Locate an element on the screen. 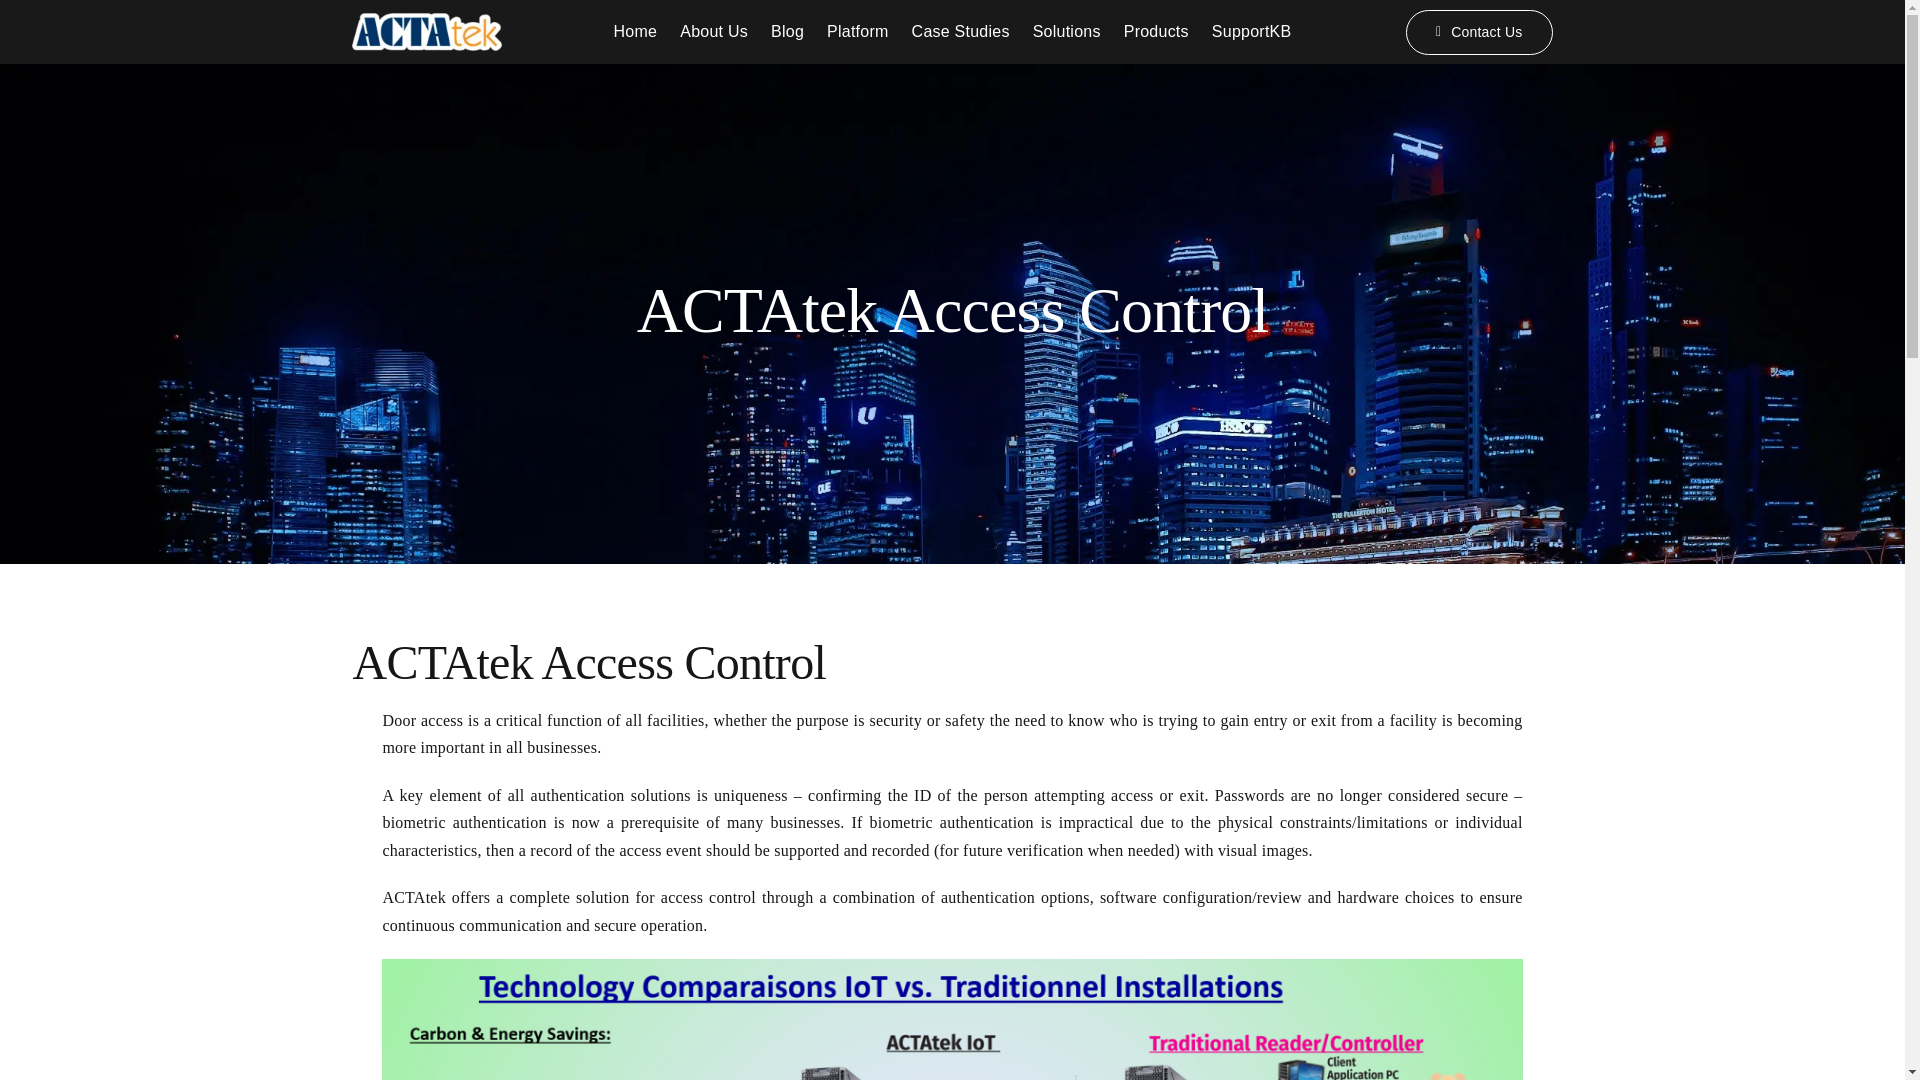  Case Studies is located at coordinates (960, 32).